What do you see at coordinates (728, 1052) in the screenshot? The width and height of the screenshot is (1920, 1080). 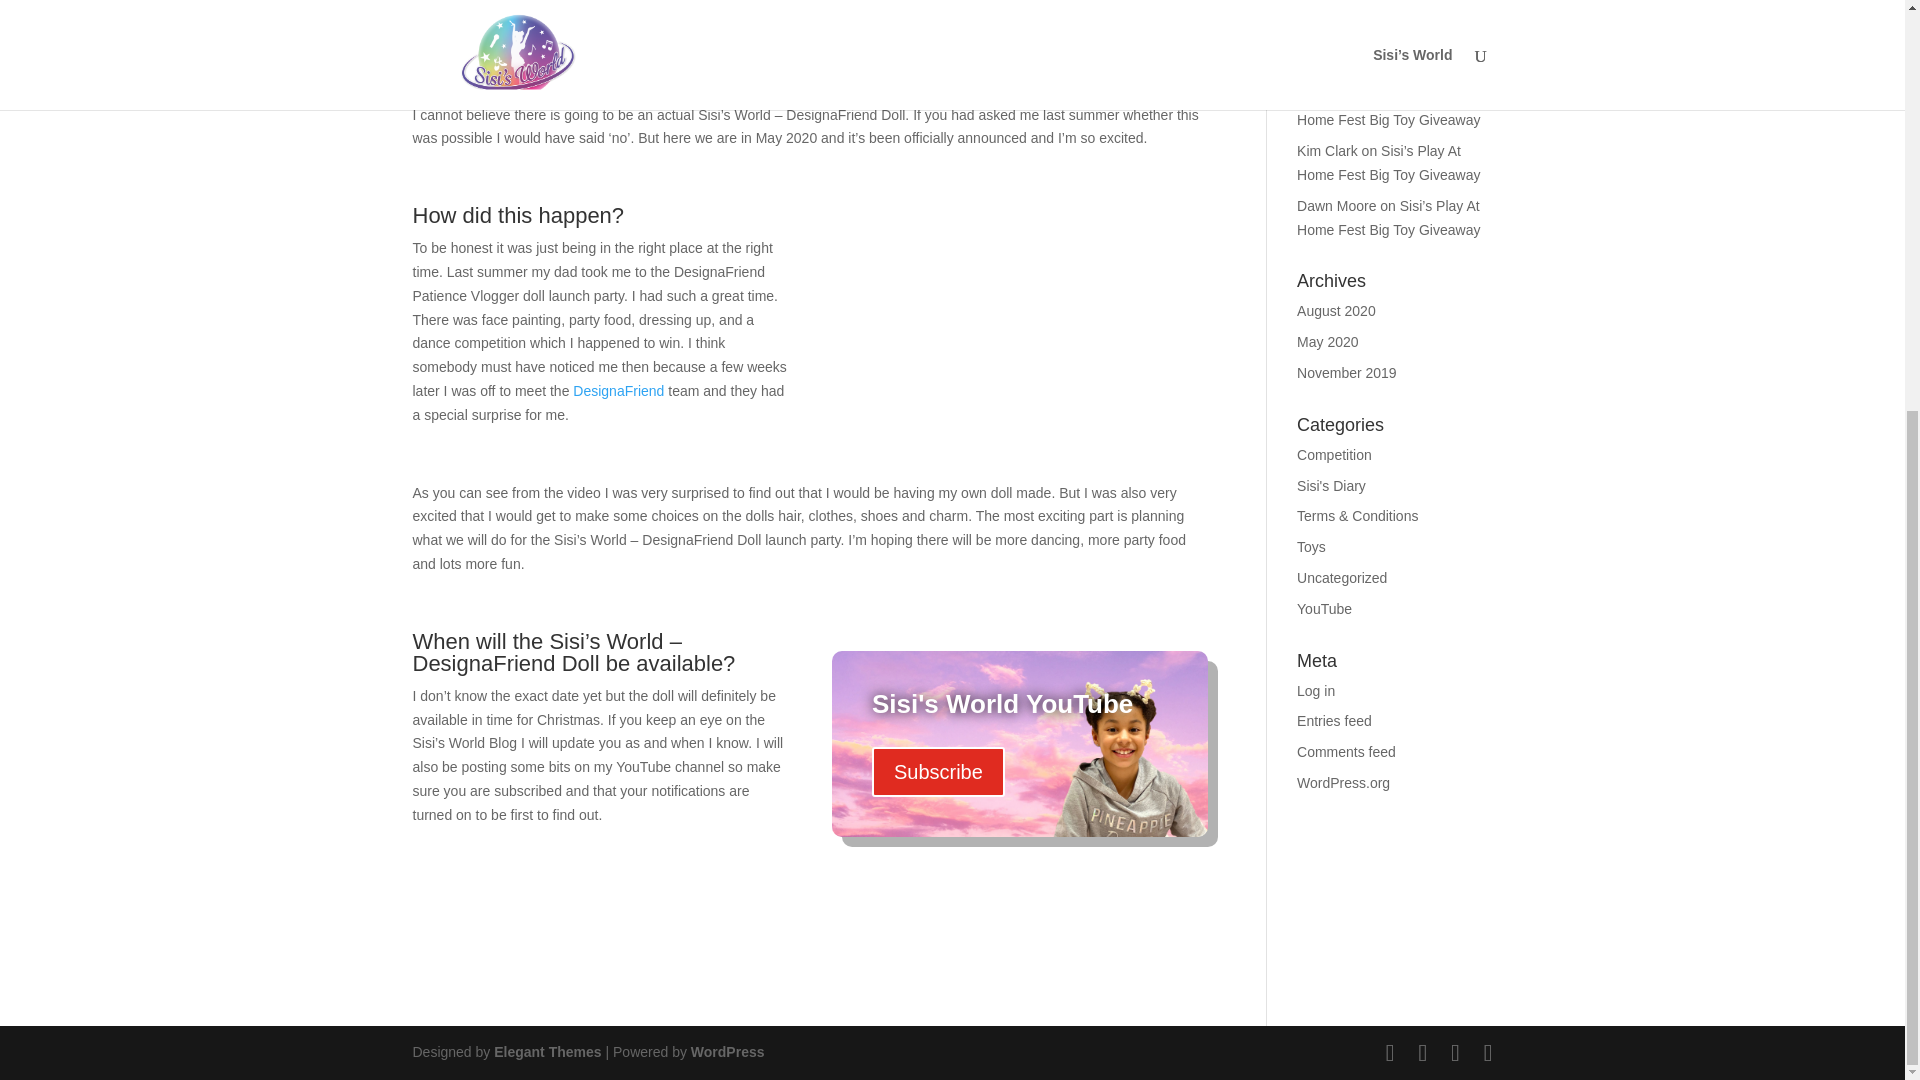 I see `WordPress` at bounding box center [728, 1052].